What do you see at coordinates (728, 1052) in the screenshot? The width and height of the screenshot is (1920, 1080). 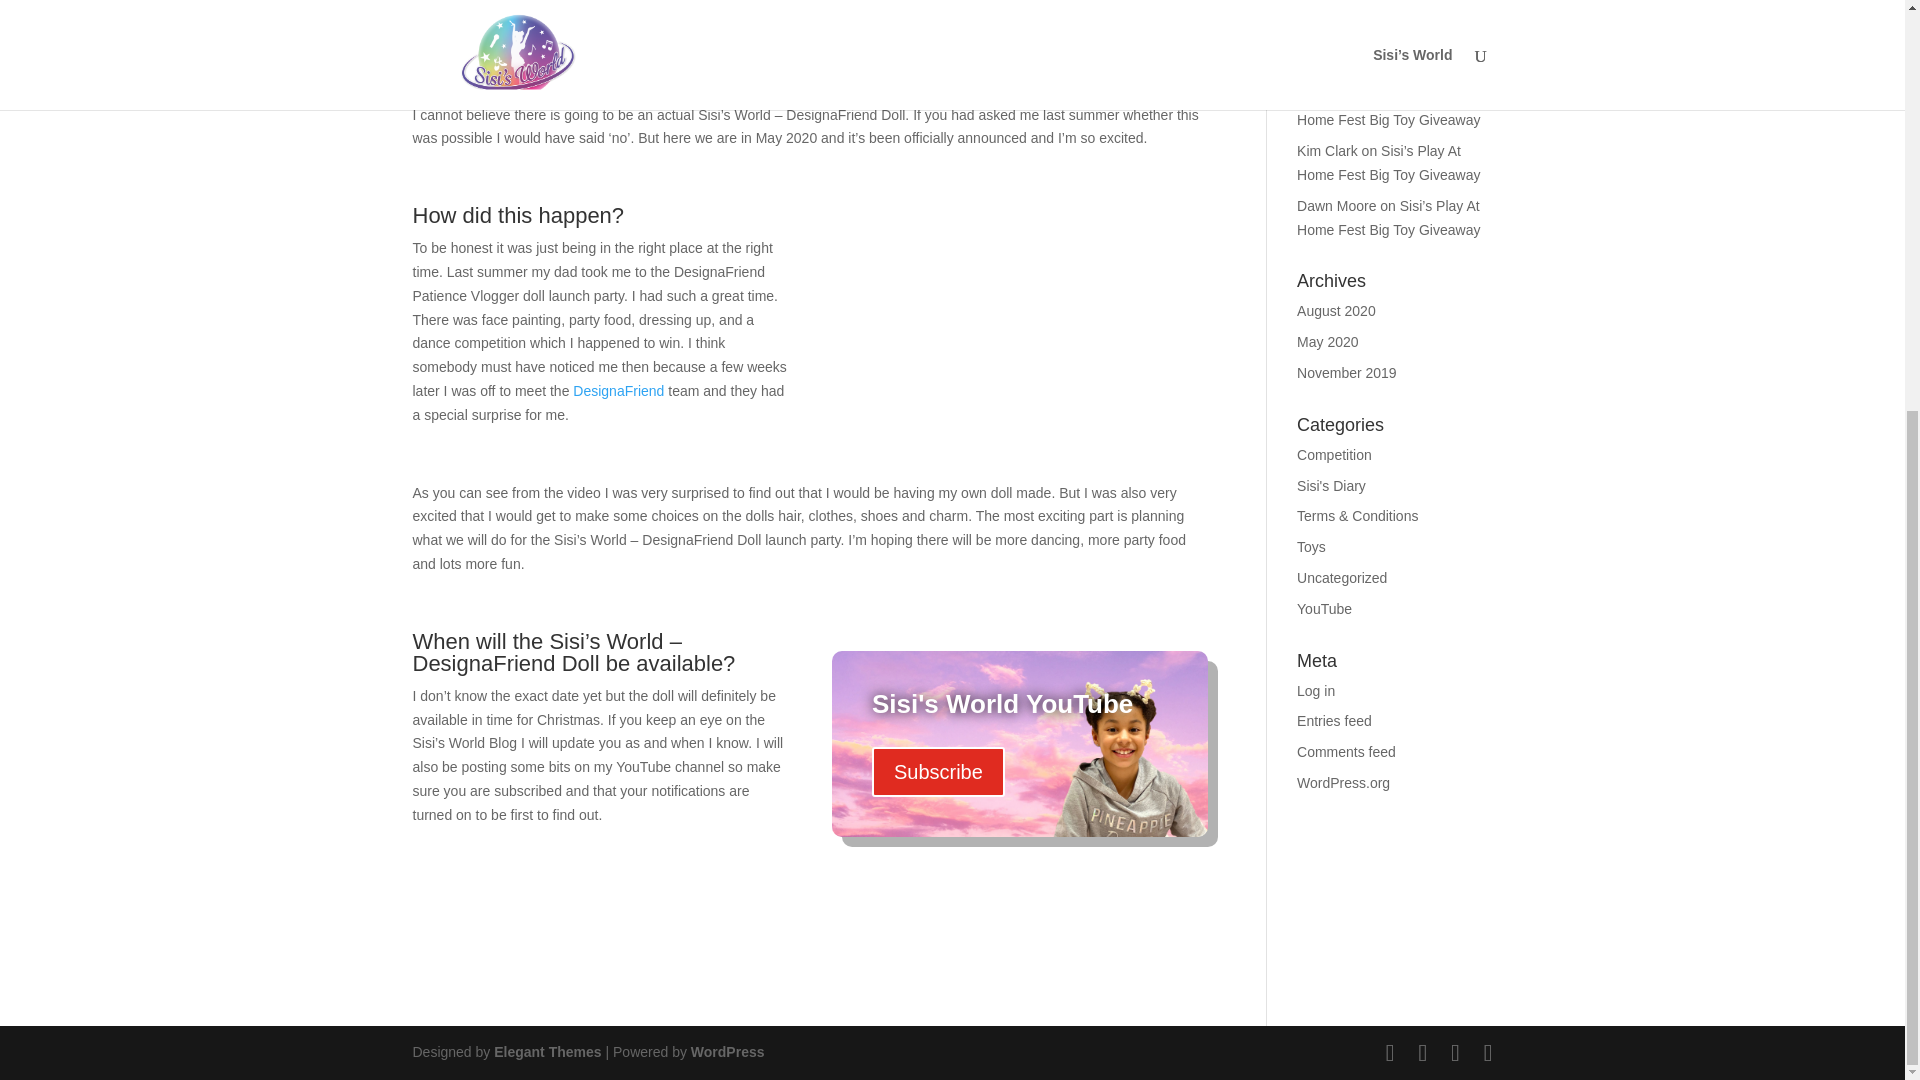 I see `WordPress` at bounding box center [728, 1052].